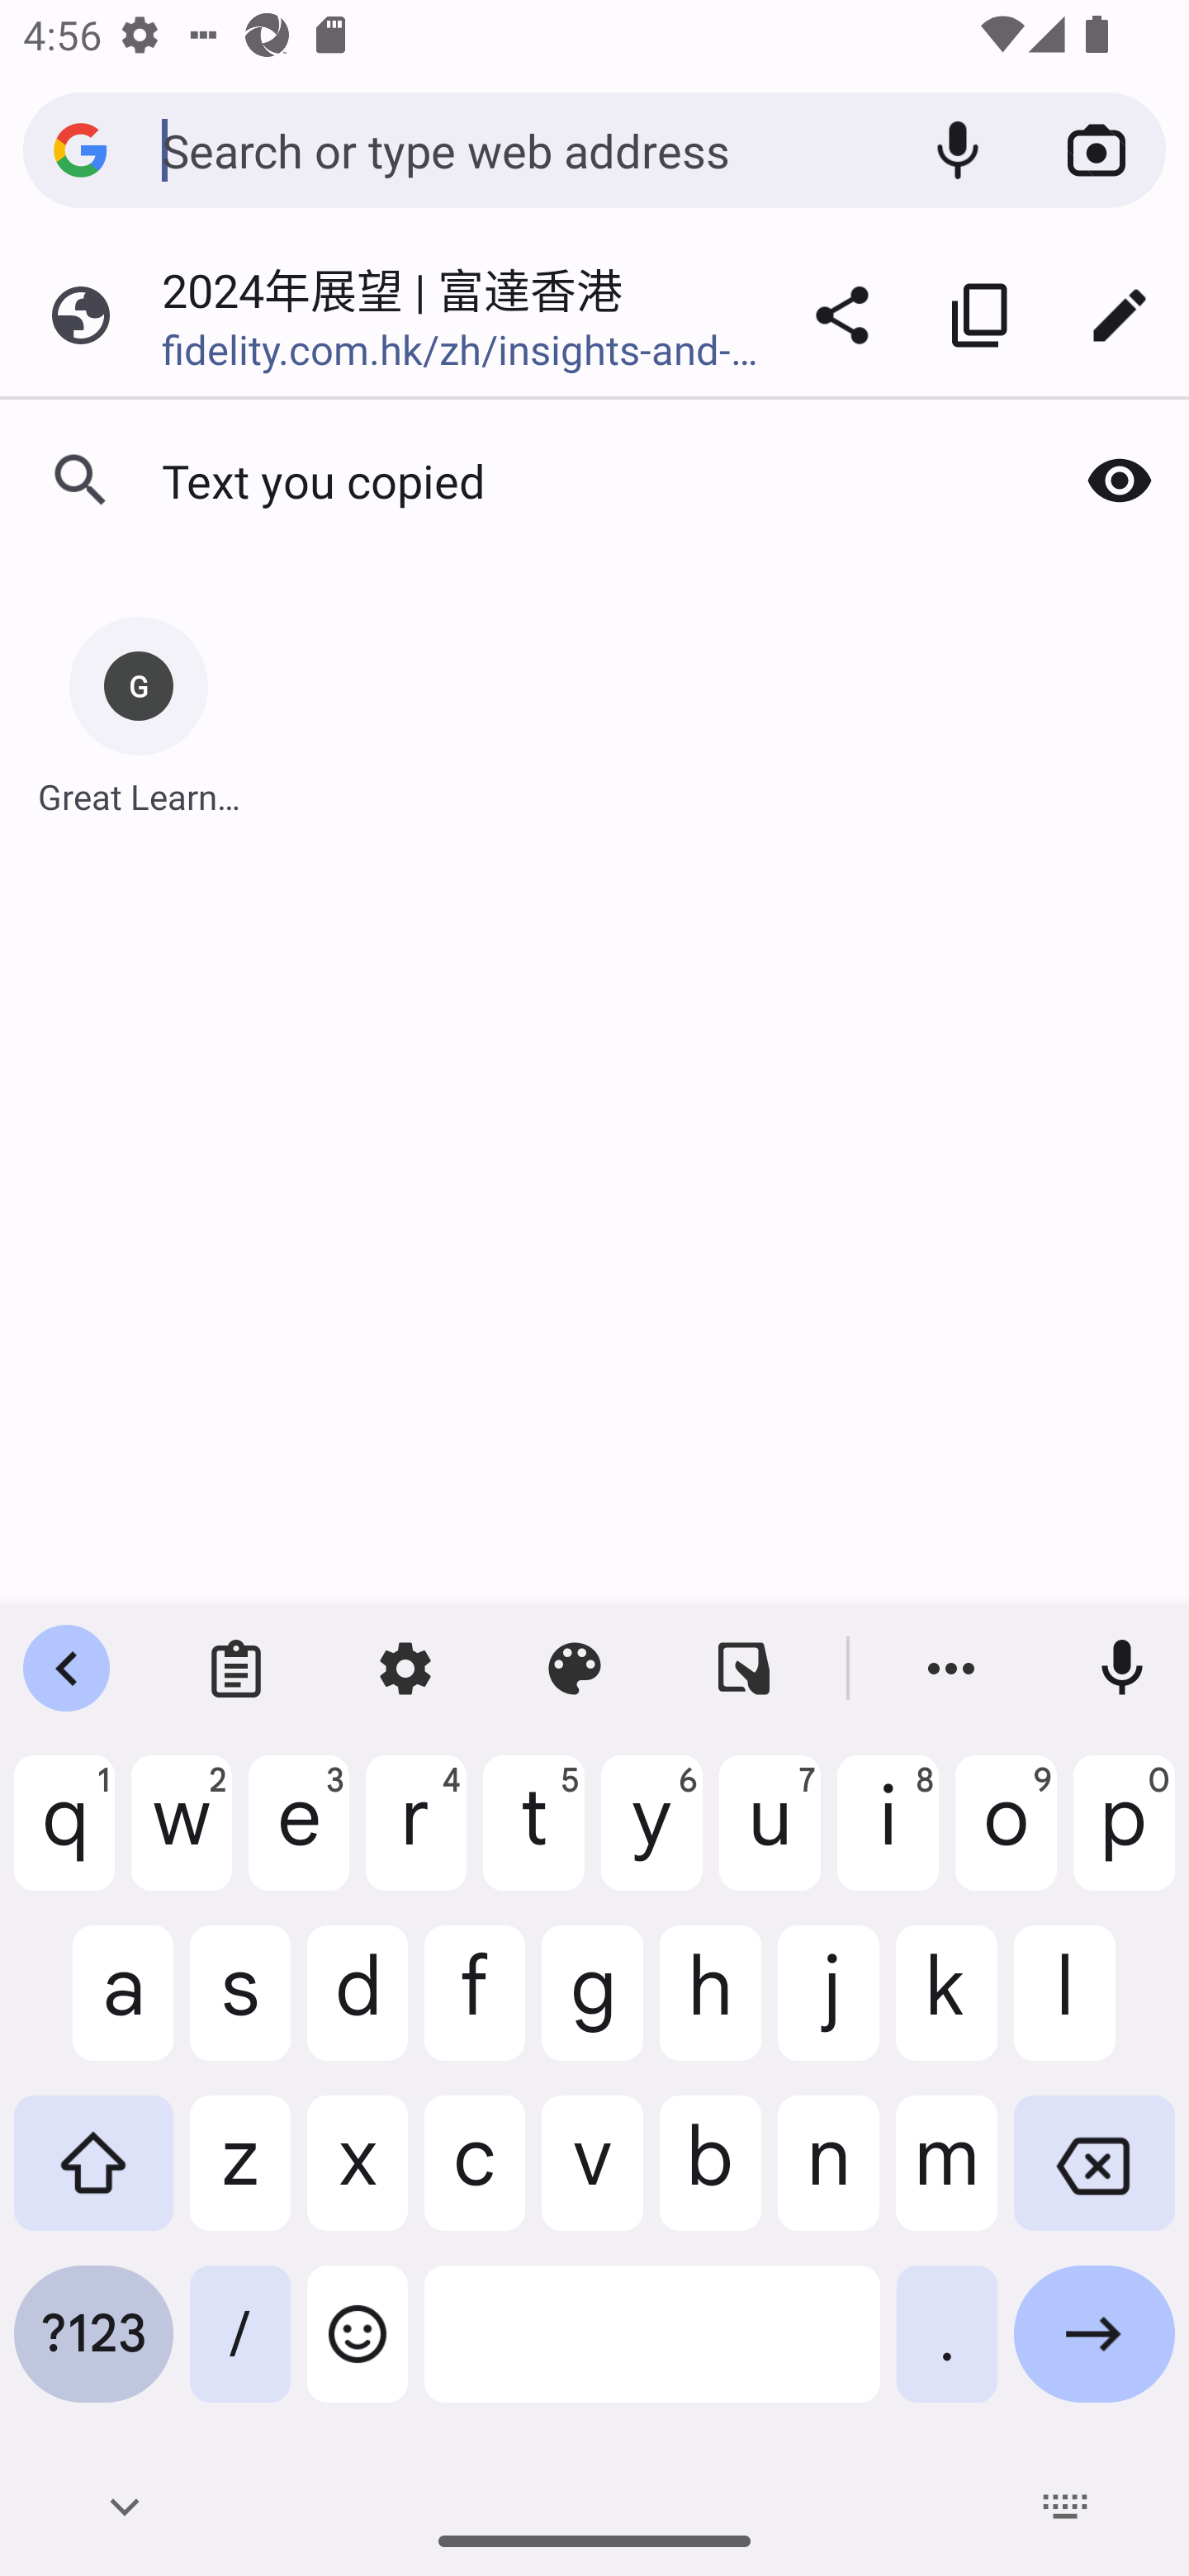 This screenshot has width=1189, height=2576. What do you see at coordinates (958, 150) in the screenshot?
I see `Start voice search` at bounding box center [958, 150].